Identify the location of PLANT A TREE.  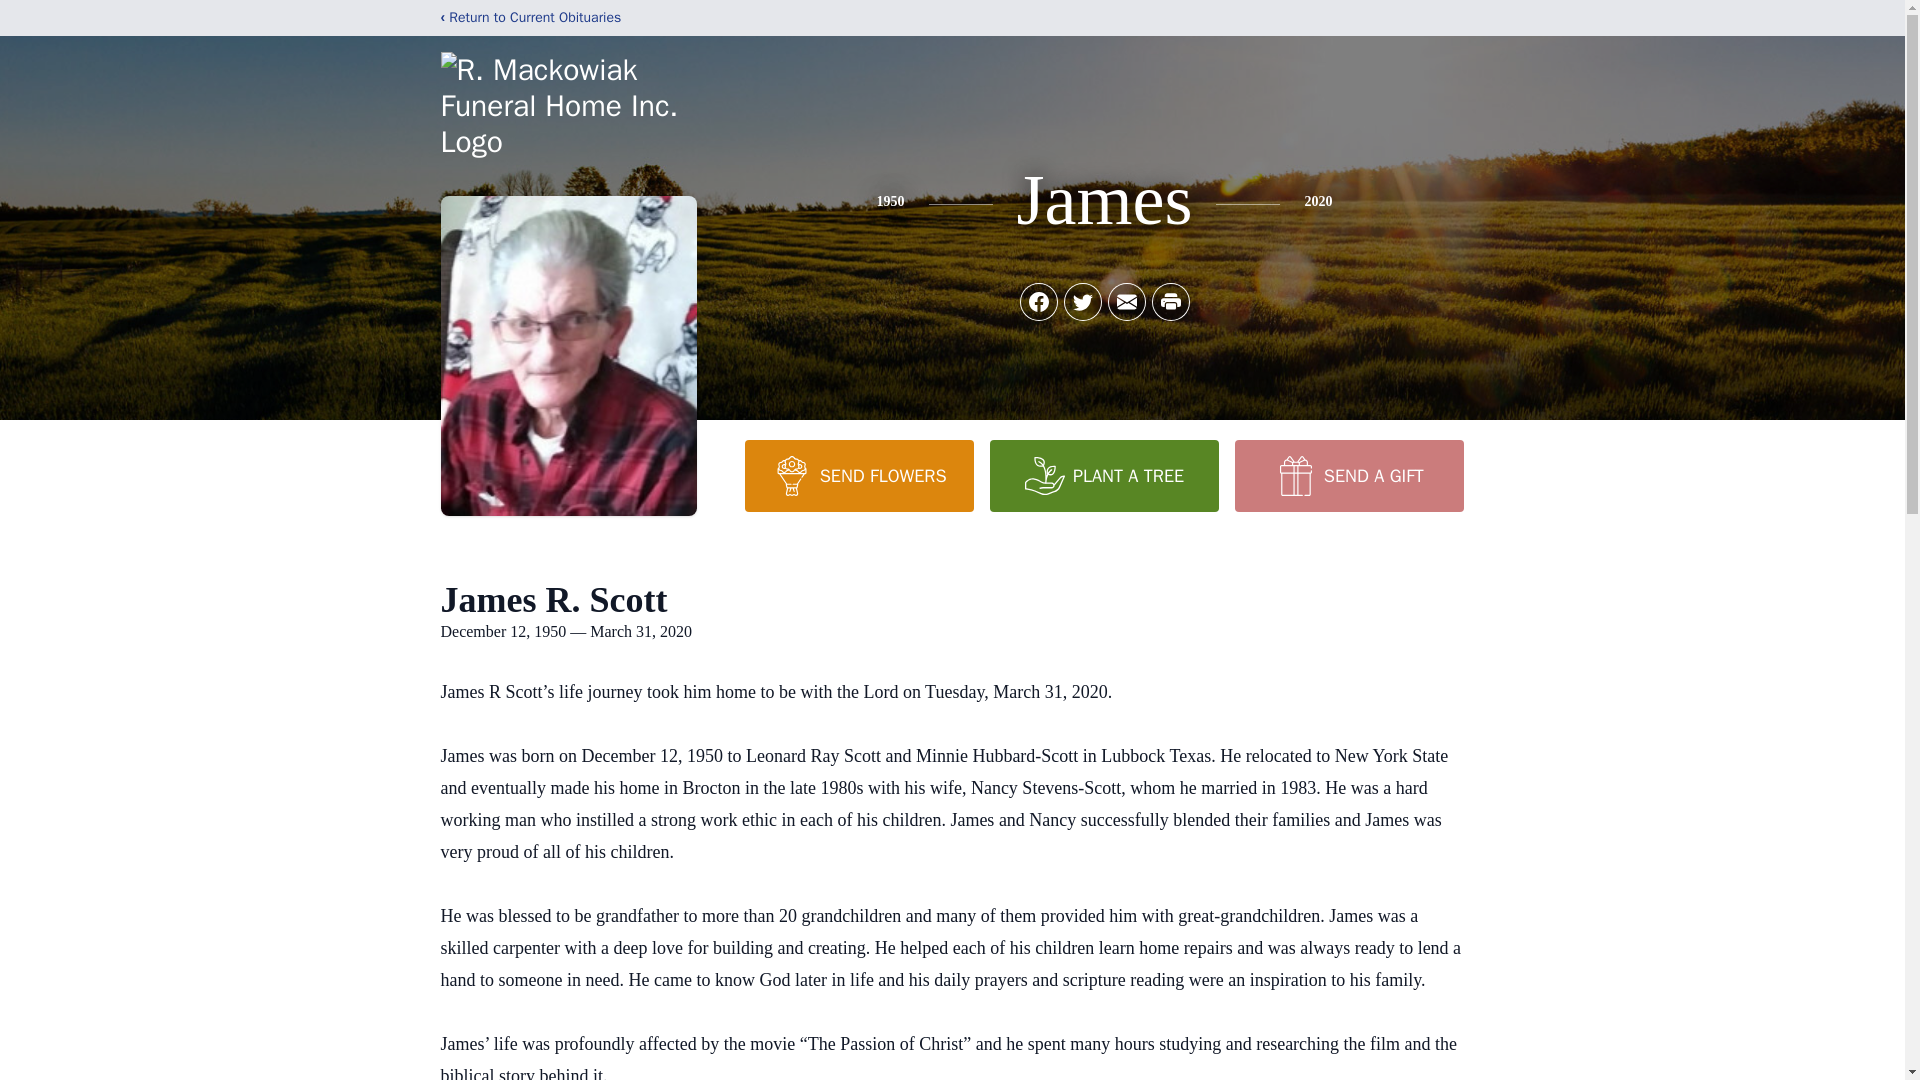
(1104, 475).